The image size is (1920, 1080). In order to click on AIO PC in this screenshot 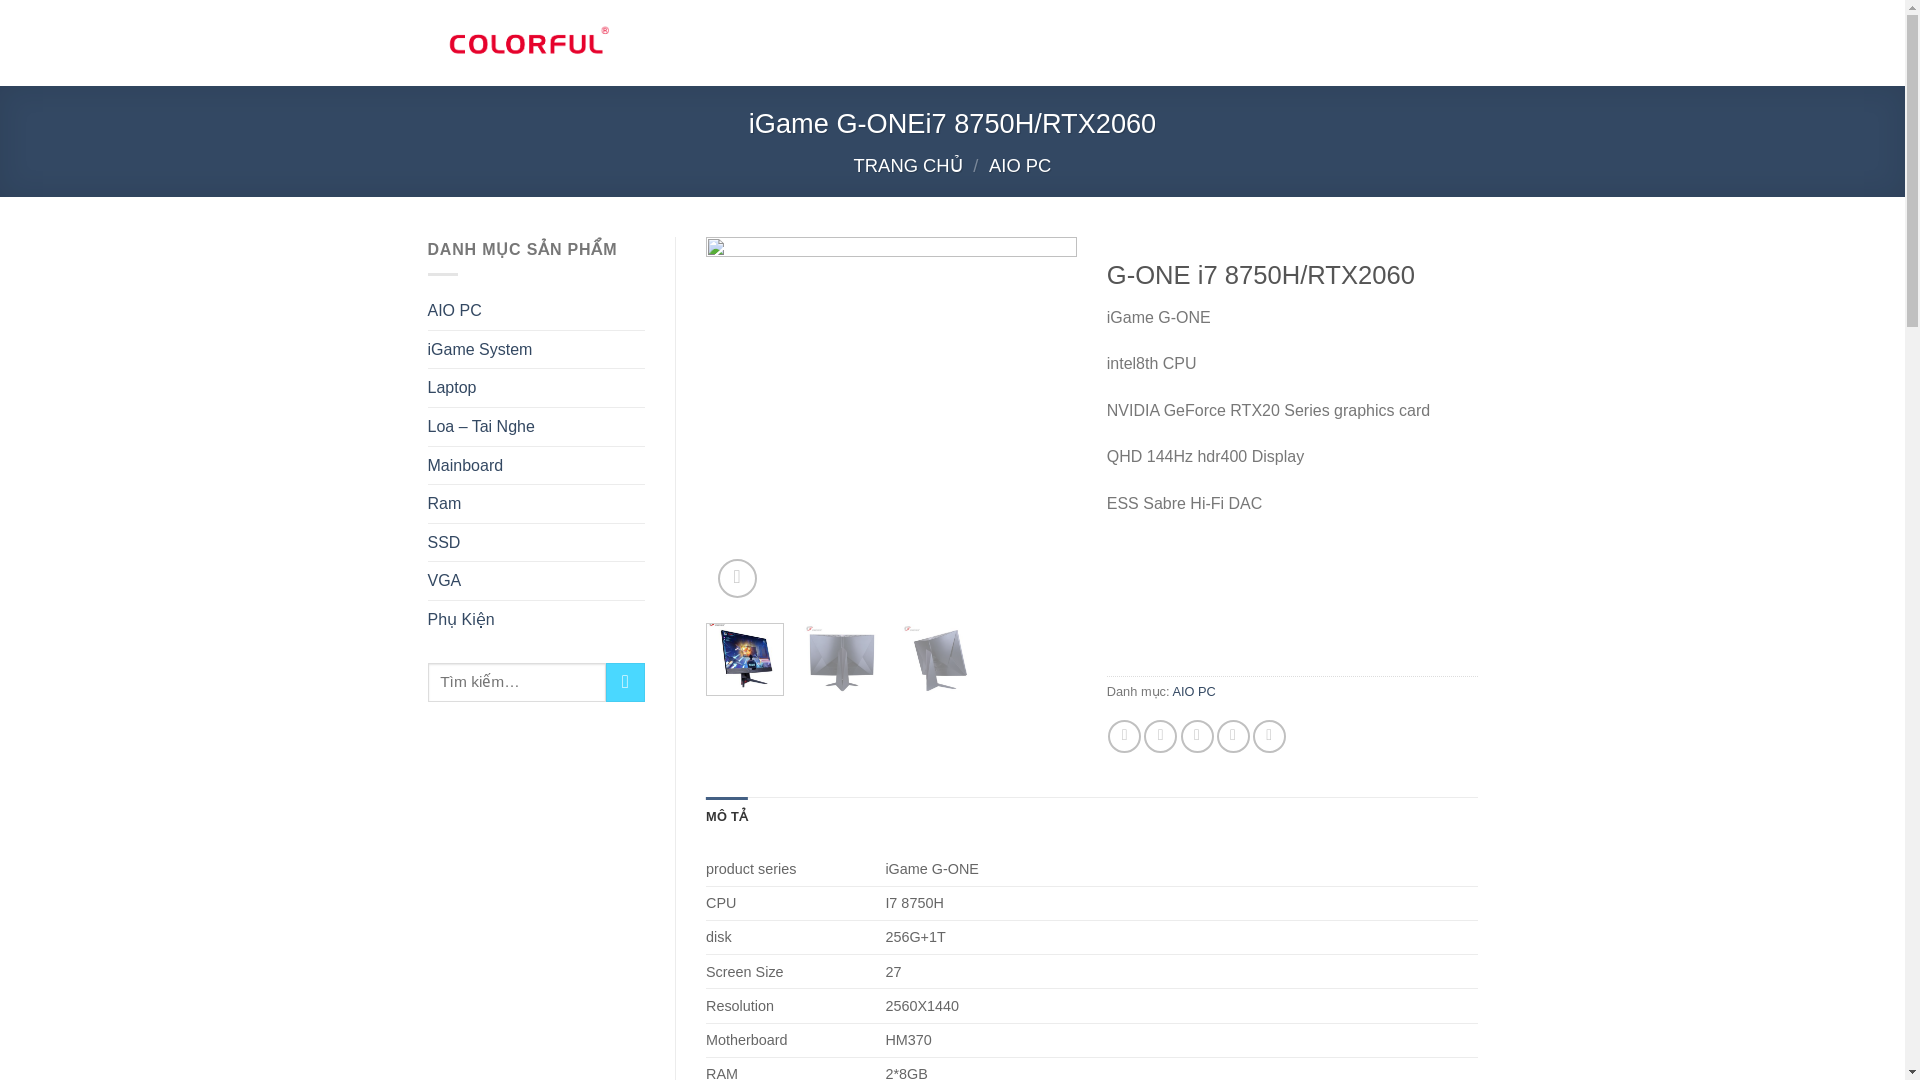, I will do `click(454, 310)`.